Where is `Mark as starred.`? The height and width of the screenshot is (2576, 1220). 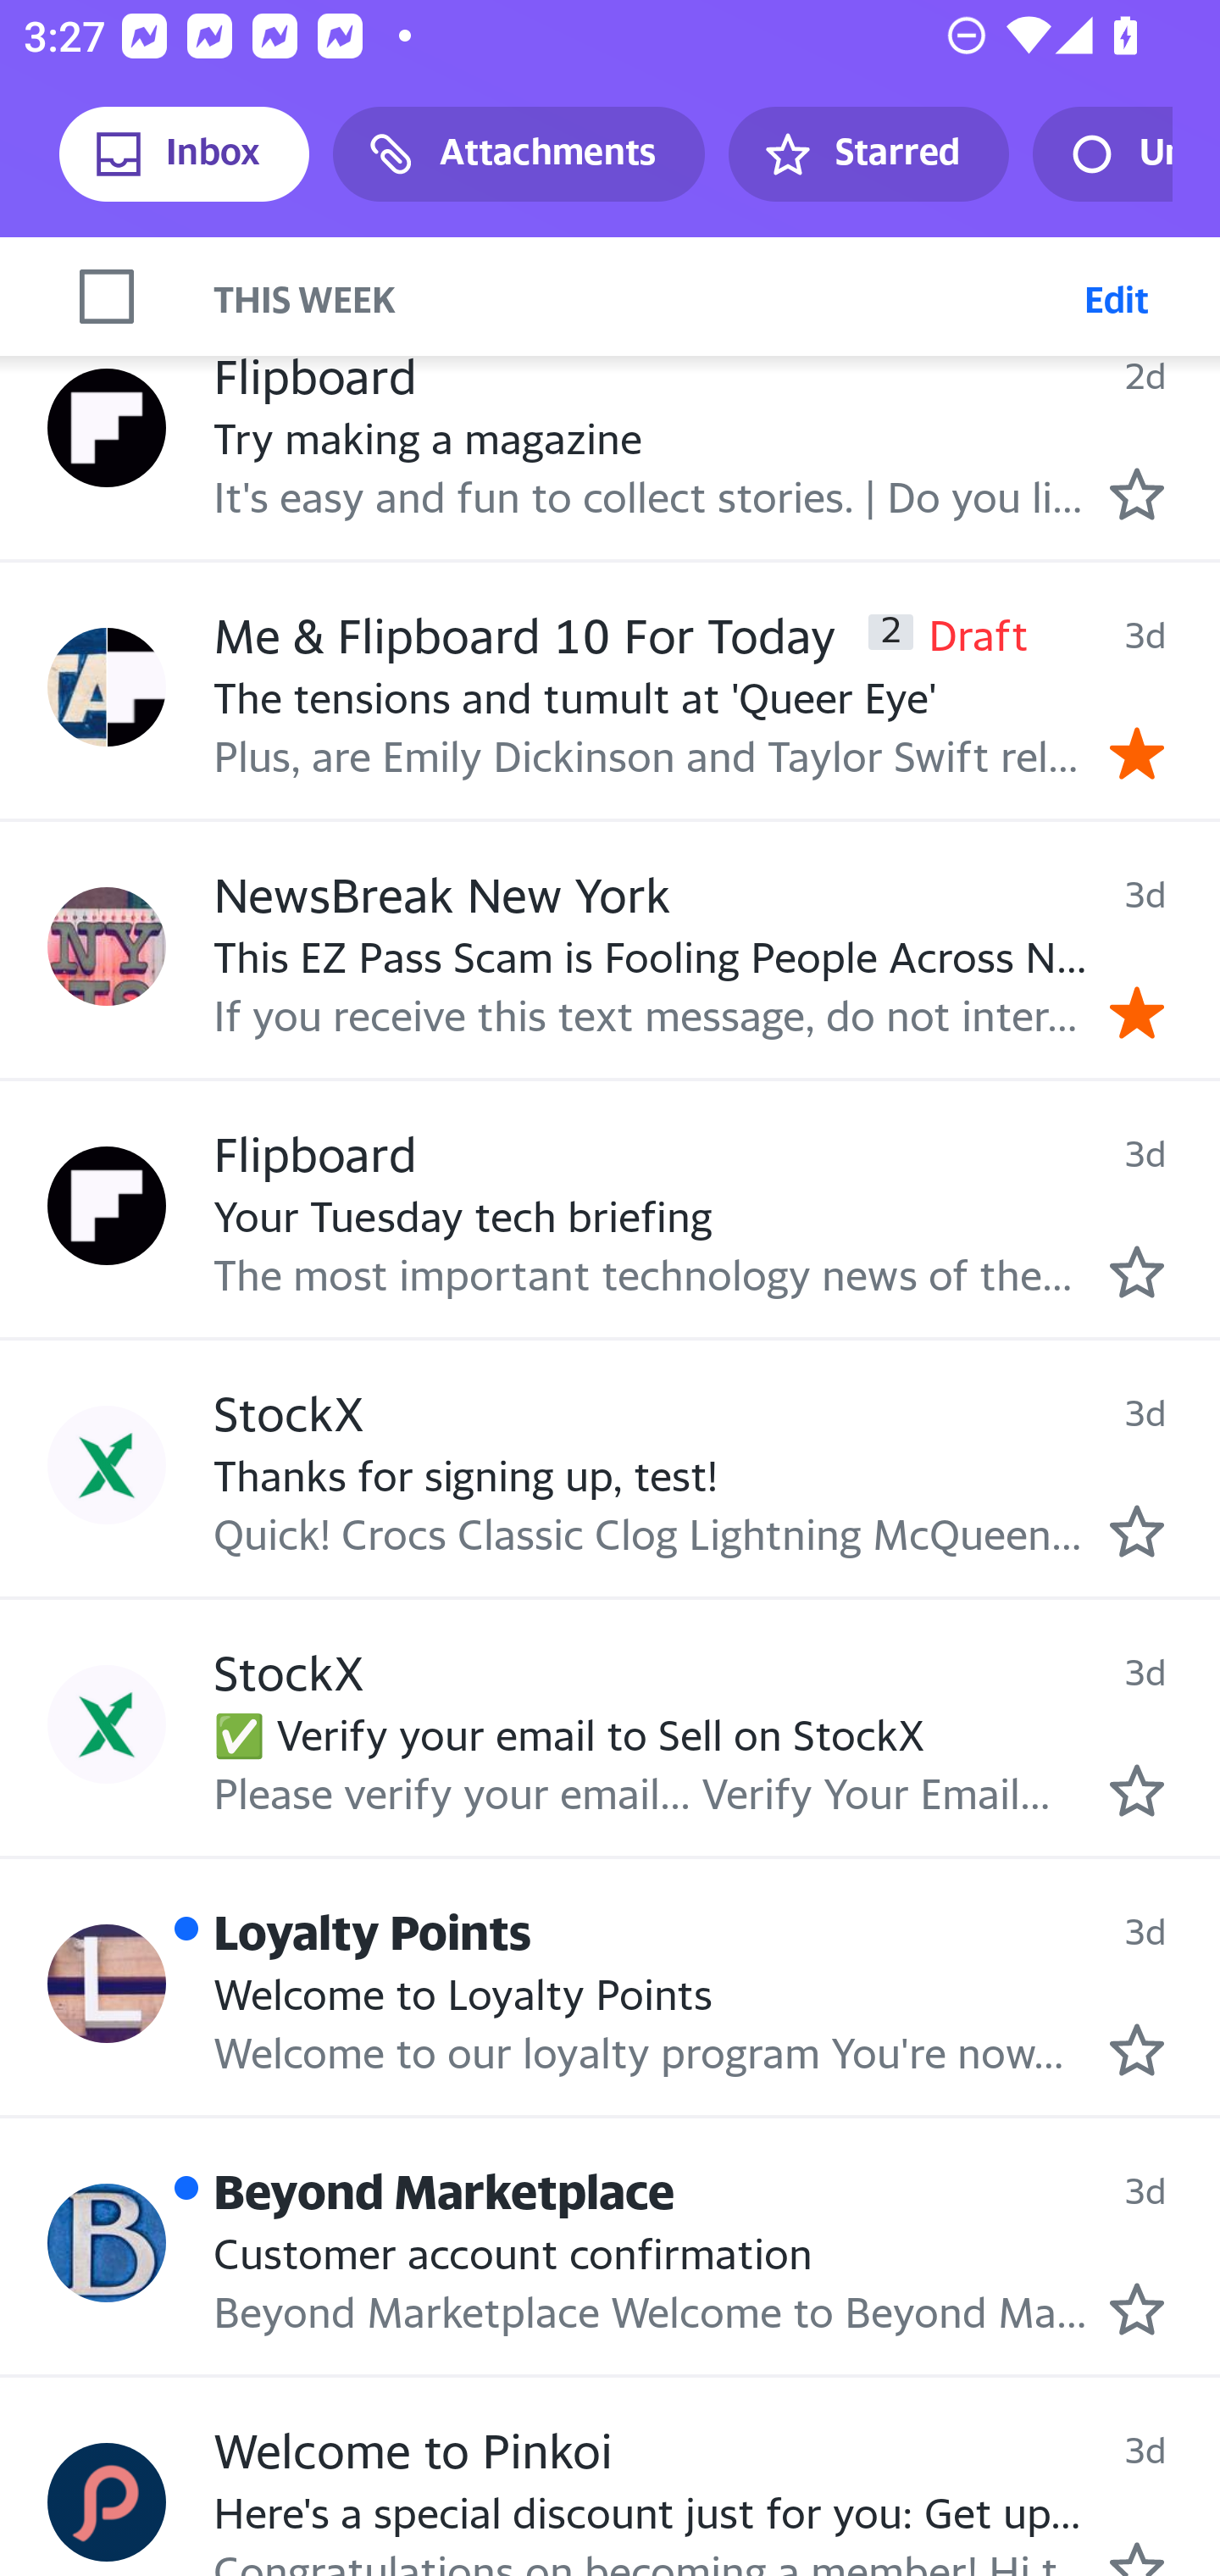
Mark as starred. is located at coordinates (1137, 1791).